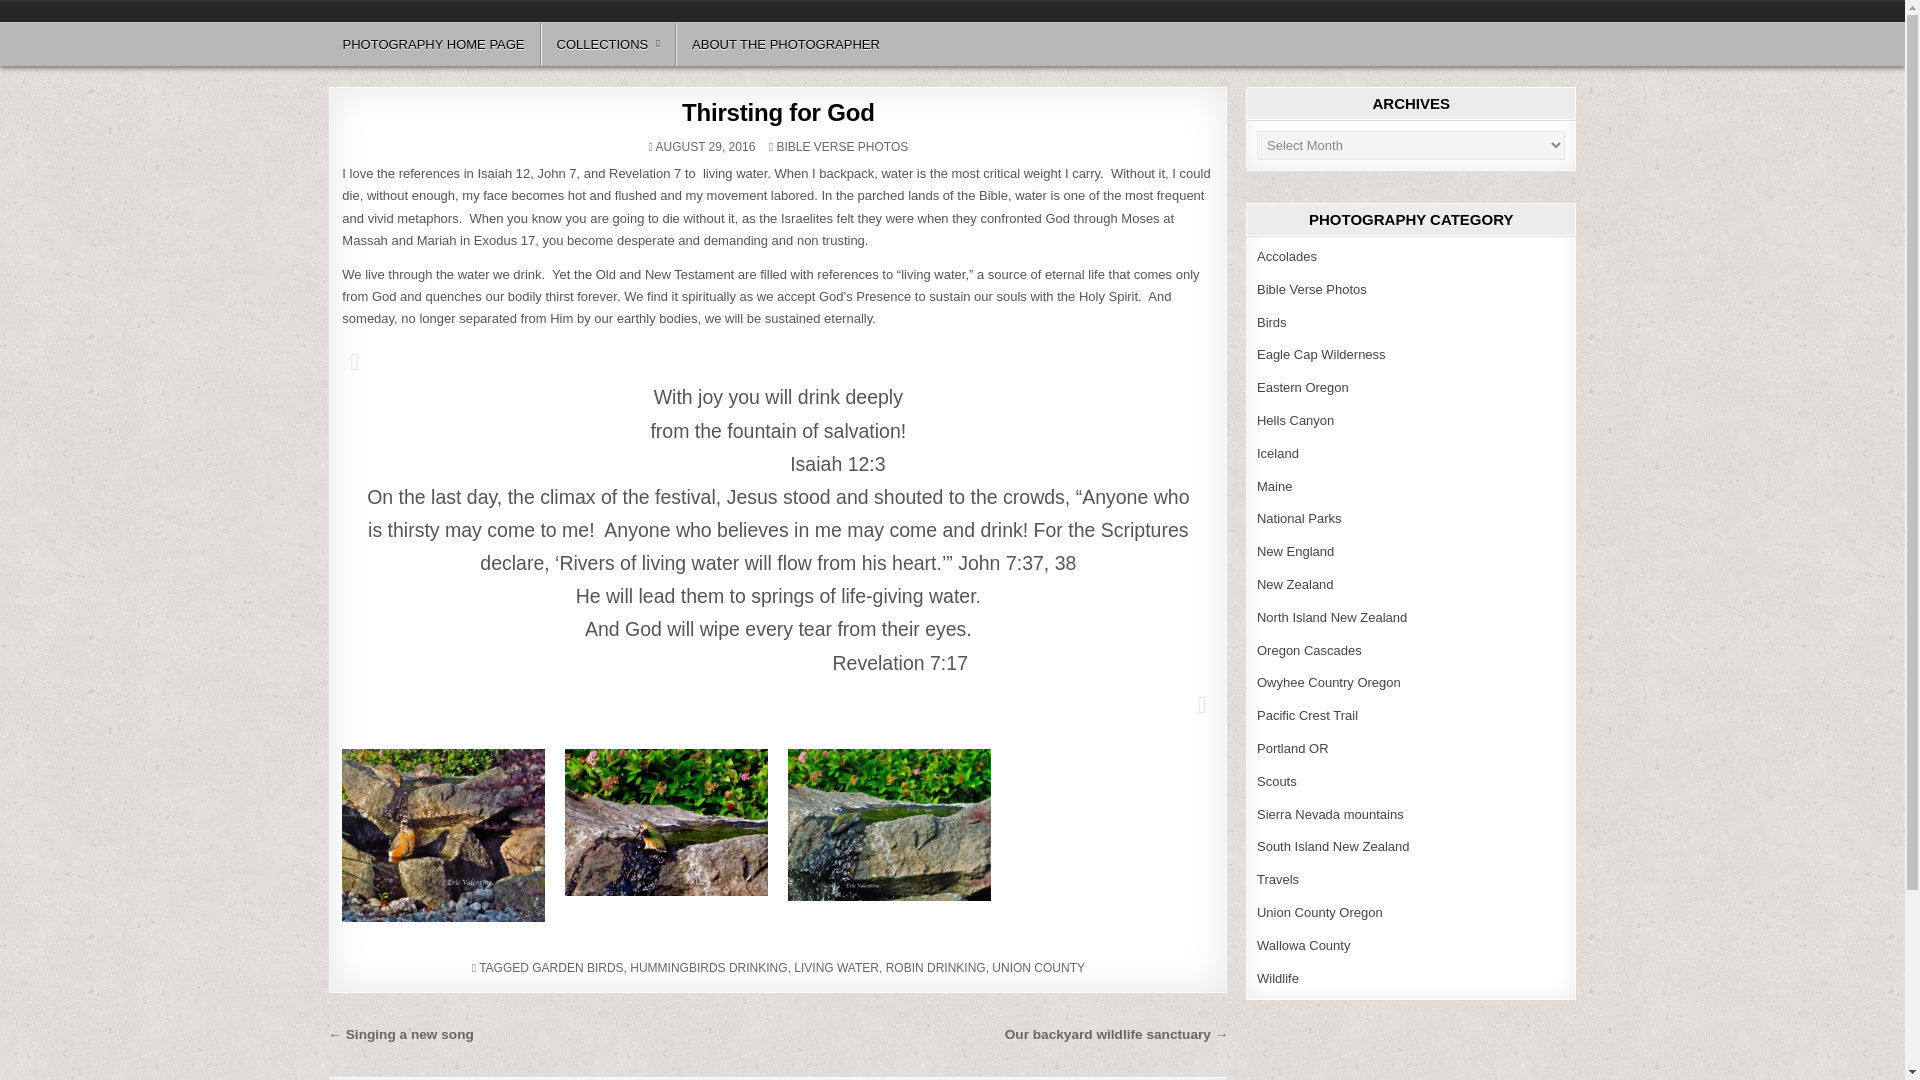 The width and height of the screenshot is (1920, 1080). What do you see at coordinates (434, 44) in the screenshot?
I see `PHOTOGRAPHY HOME PAGE` at bounding box center [434, 44].